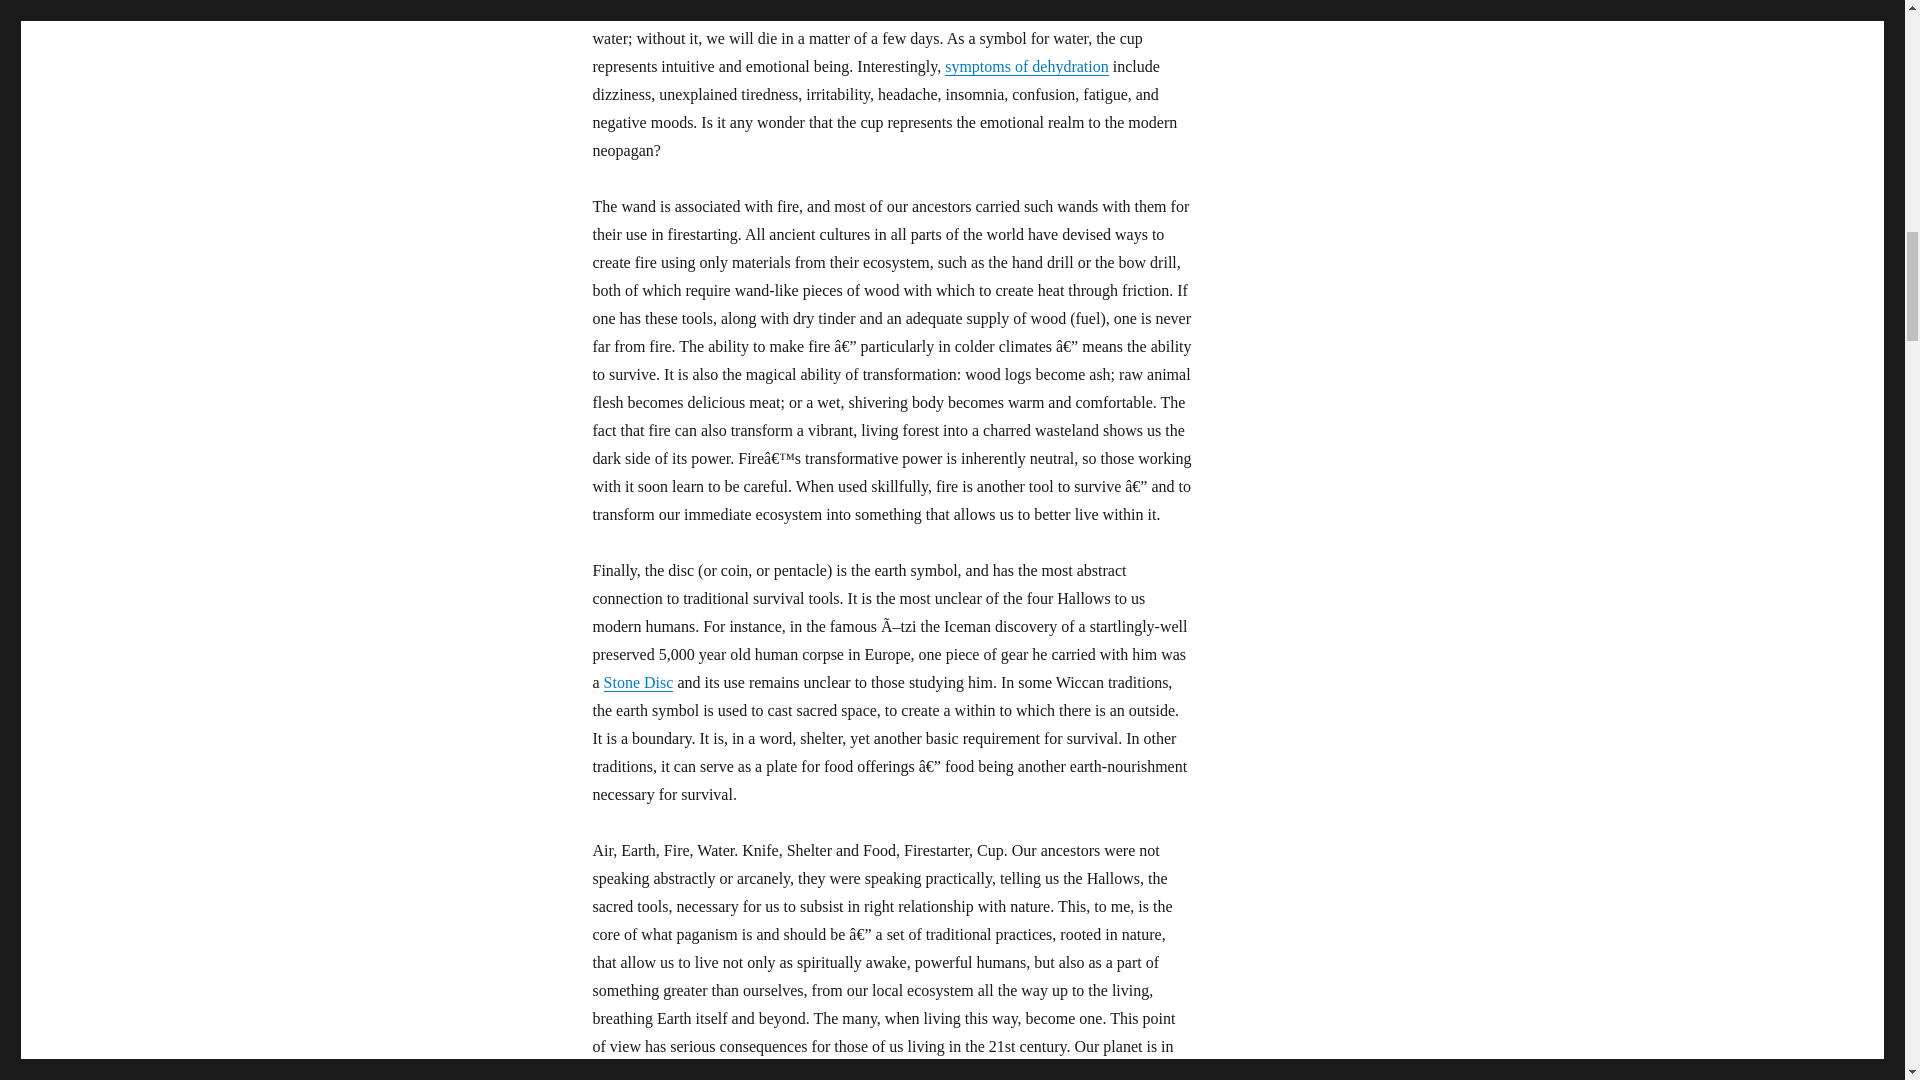 The image size is (1920, 1080). What do you see at coordinates (1026, 66) in the screenshot?
I see `symptoms of dehydration` at bounding box center [1026, 66].